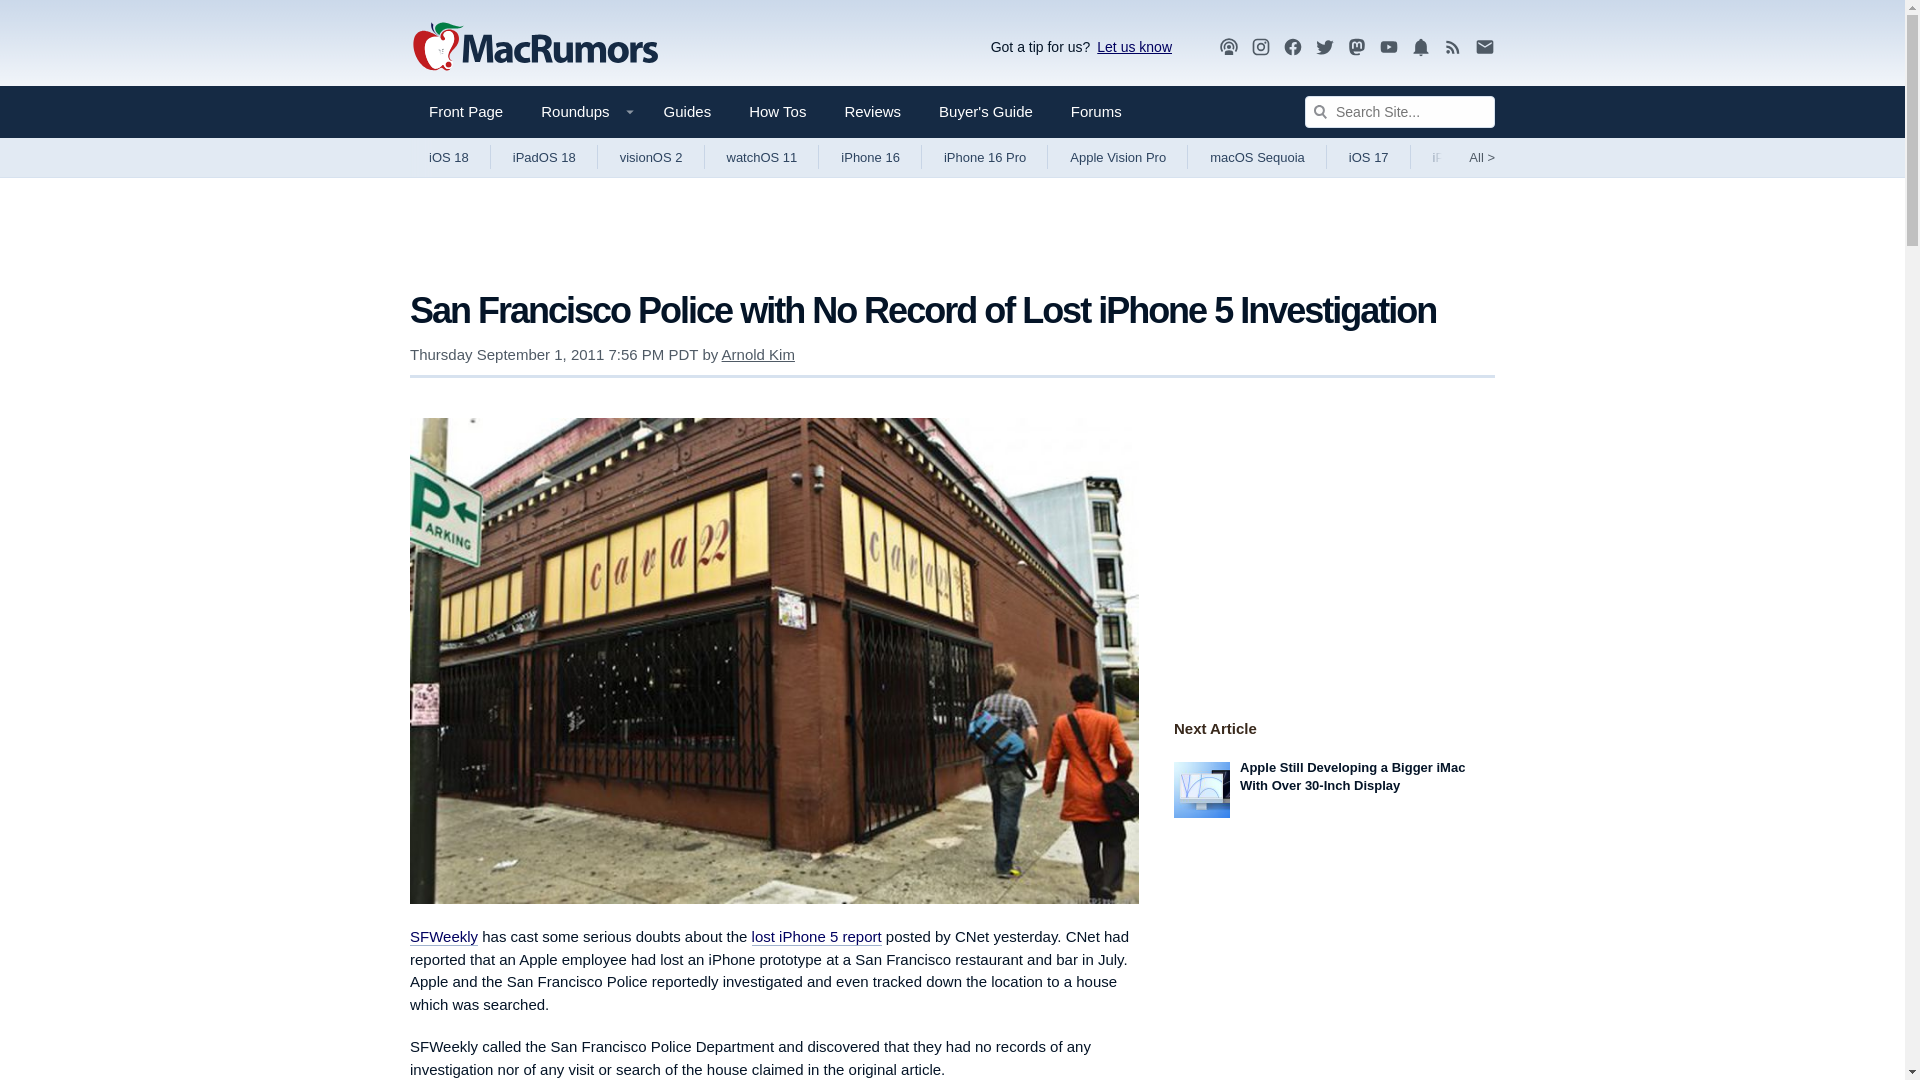  What do you see at coordinates (582, 112) in the screenshot?
I see `Roundups` at bounding box center [582, 112].